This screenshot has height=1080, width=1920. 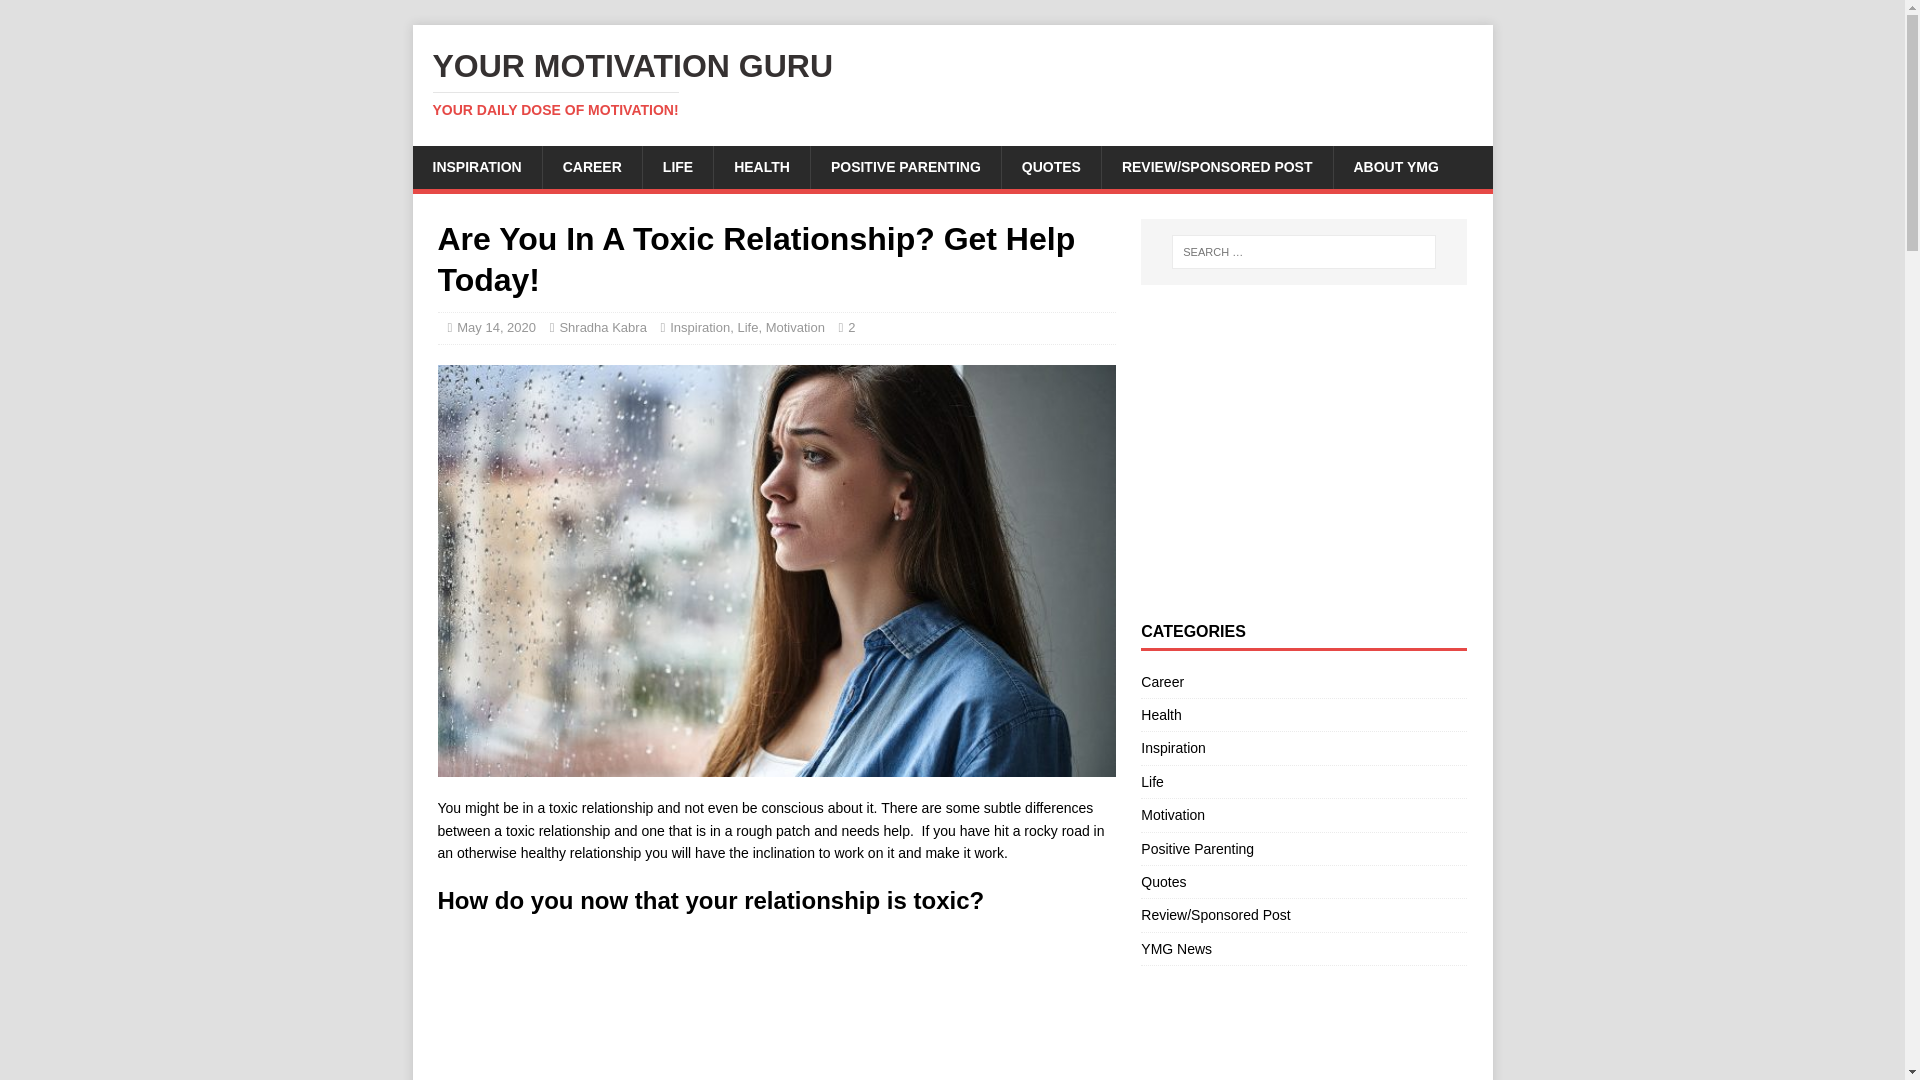 What do you see at coordinates (676, 166) in the screenshot?
I see `LIFE` at bounding box center [676, 166].